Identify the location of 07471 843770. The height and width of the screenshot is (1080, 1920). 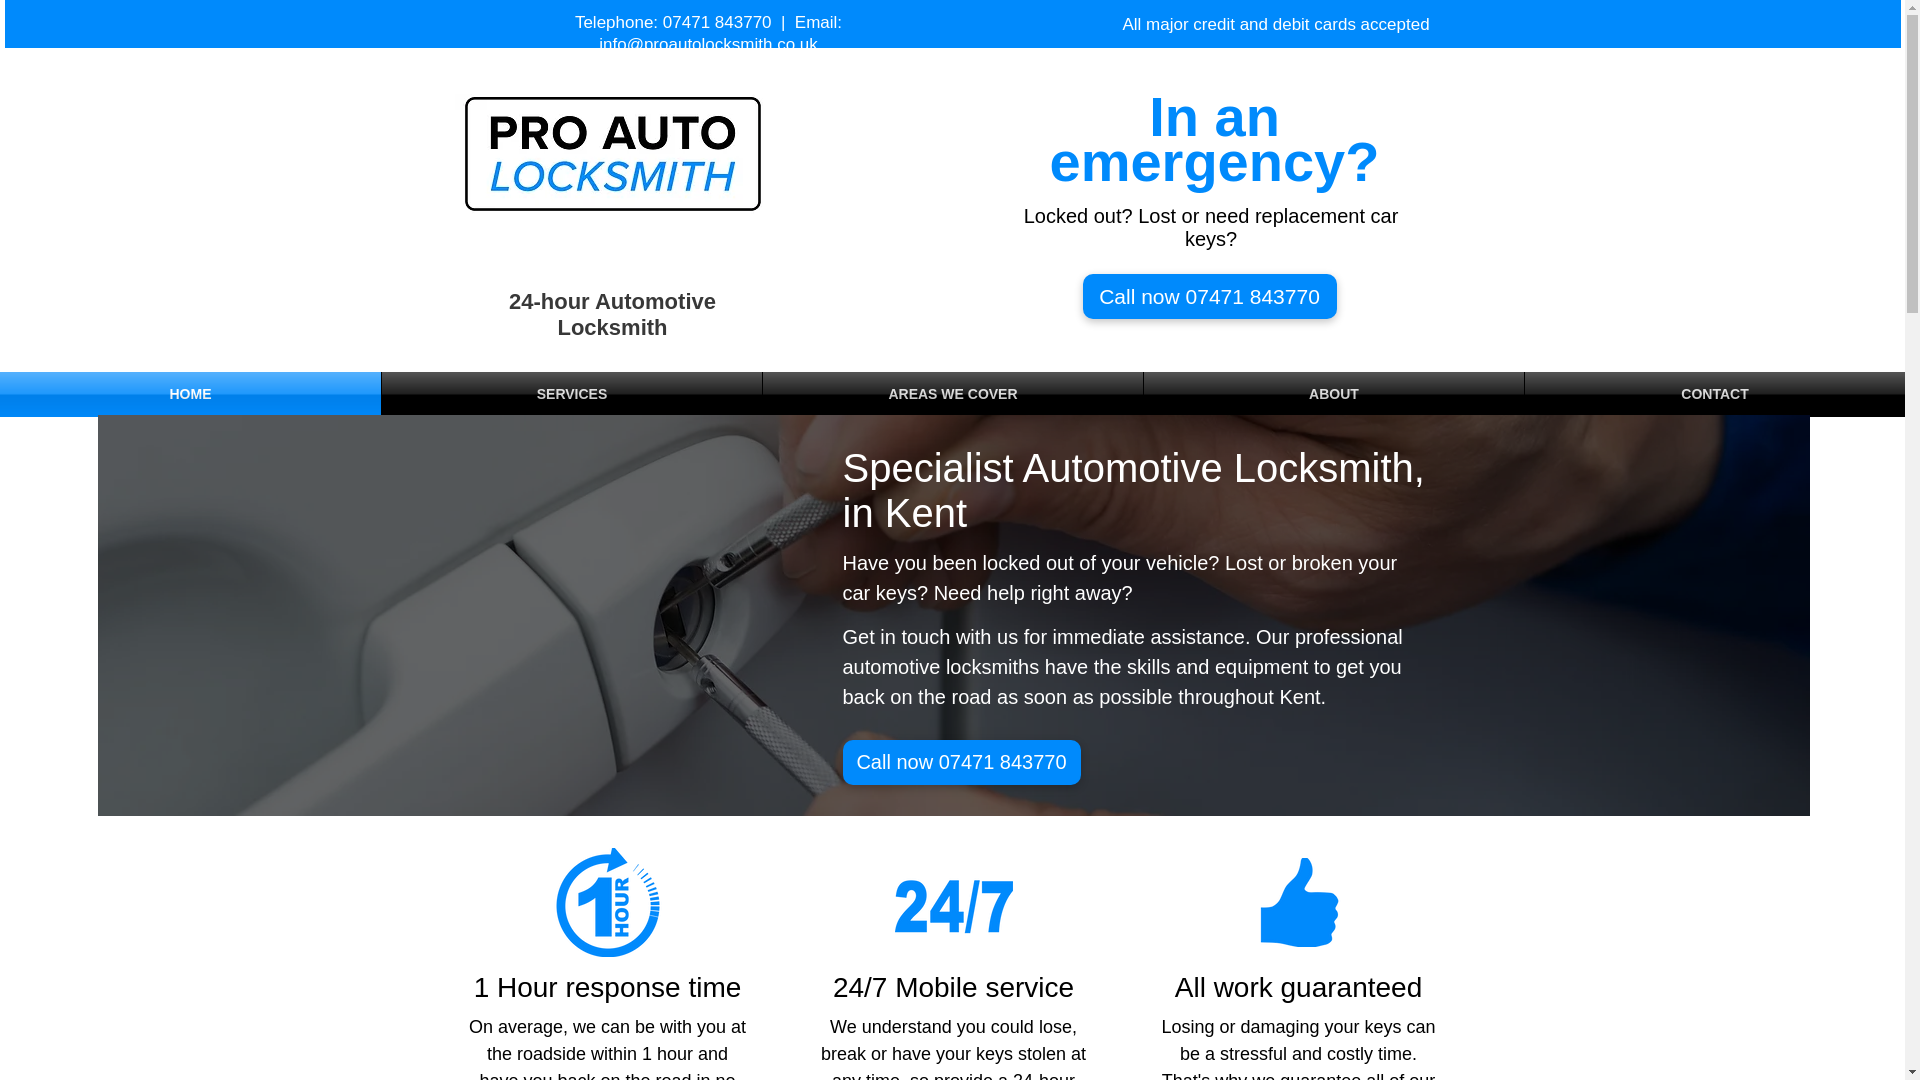
(716, 22).